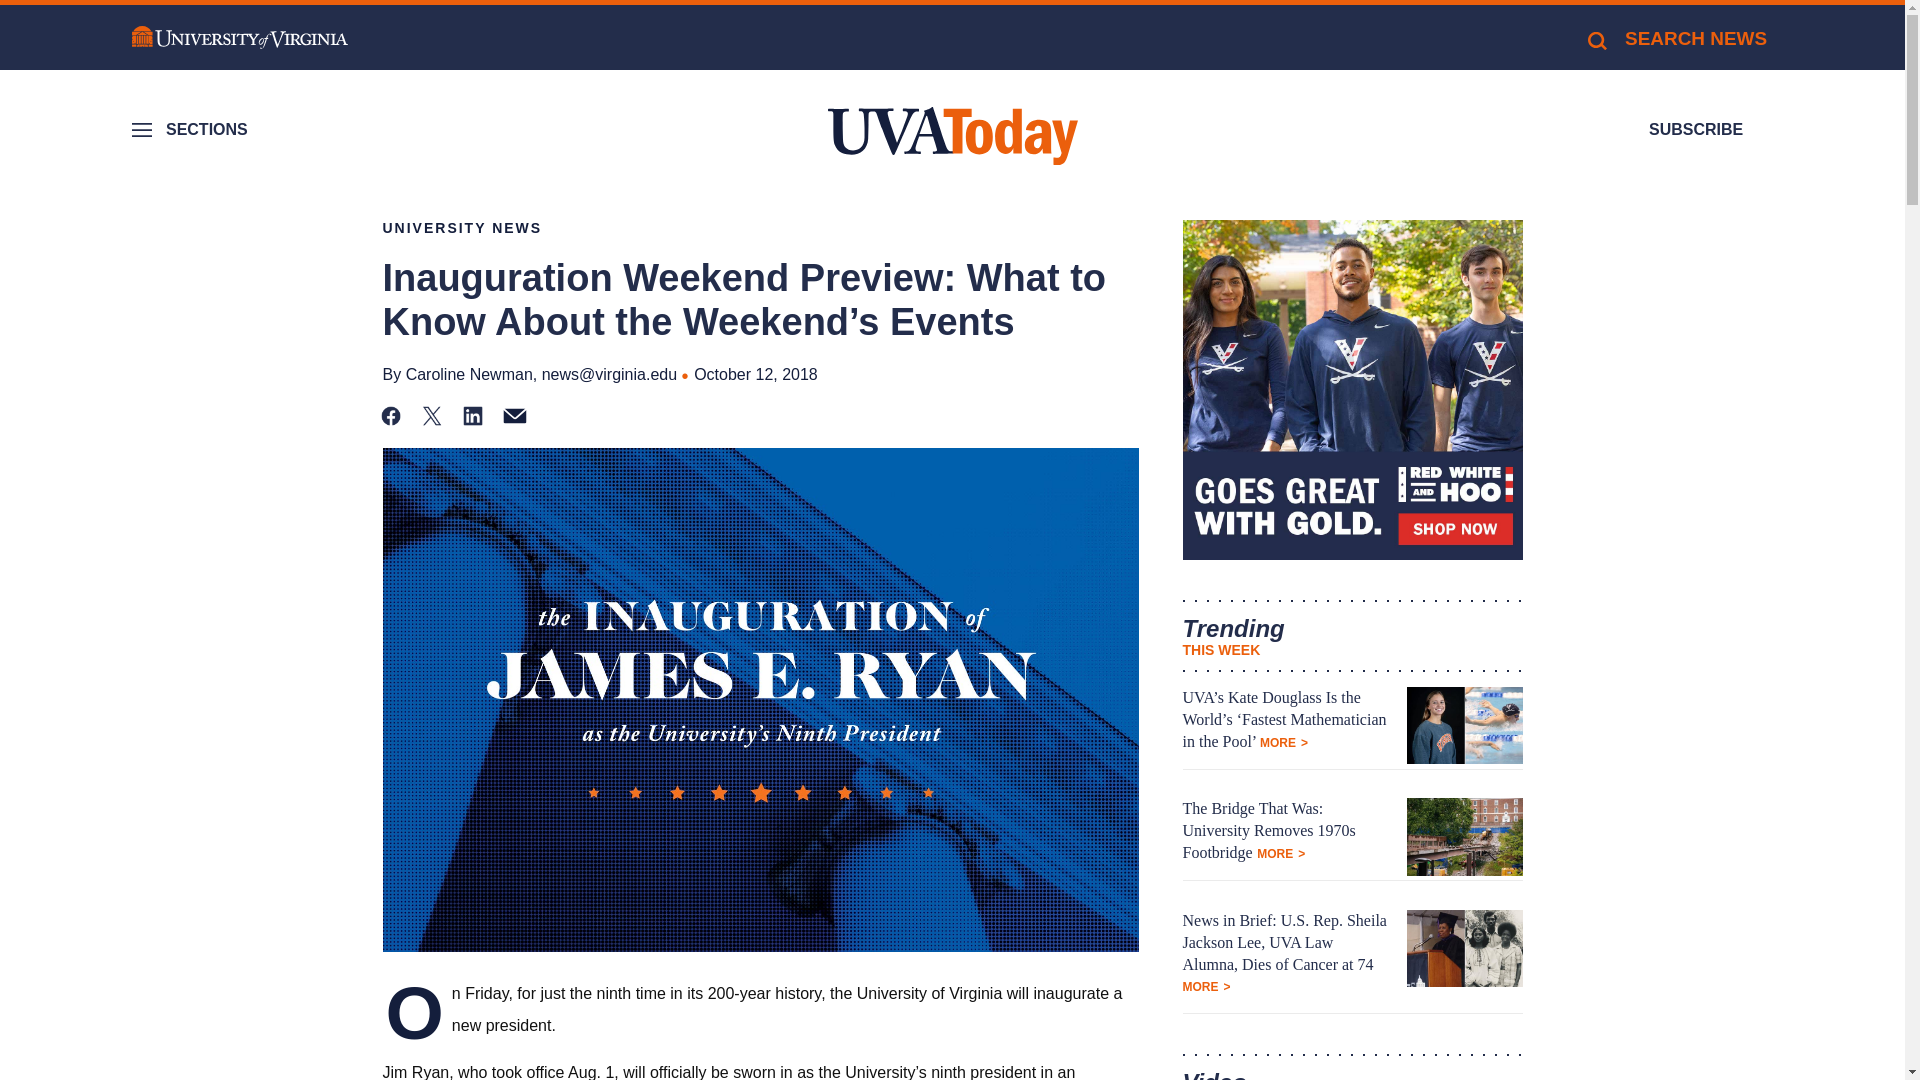 Image resolution: width=1920 pixels, height=1080 pixels. I want to click on Virginia Cavaliers, so click(1352, 390).